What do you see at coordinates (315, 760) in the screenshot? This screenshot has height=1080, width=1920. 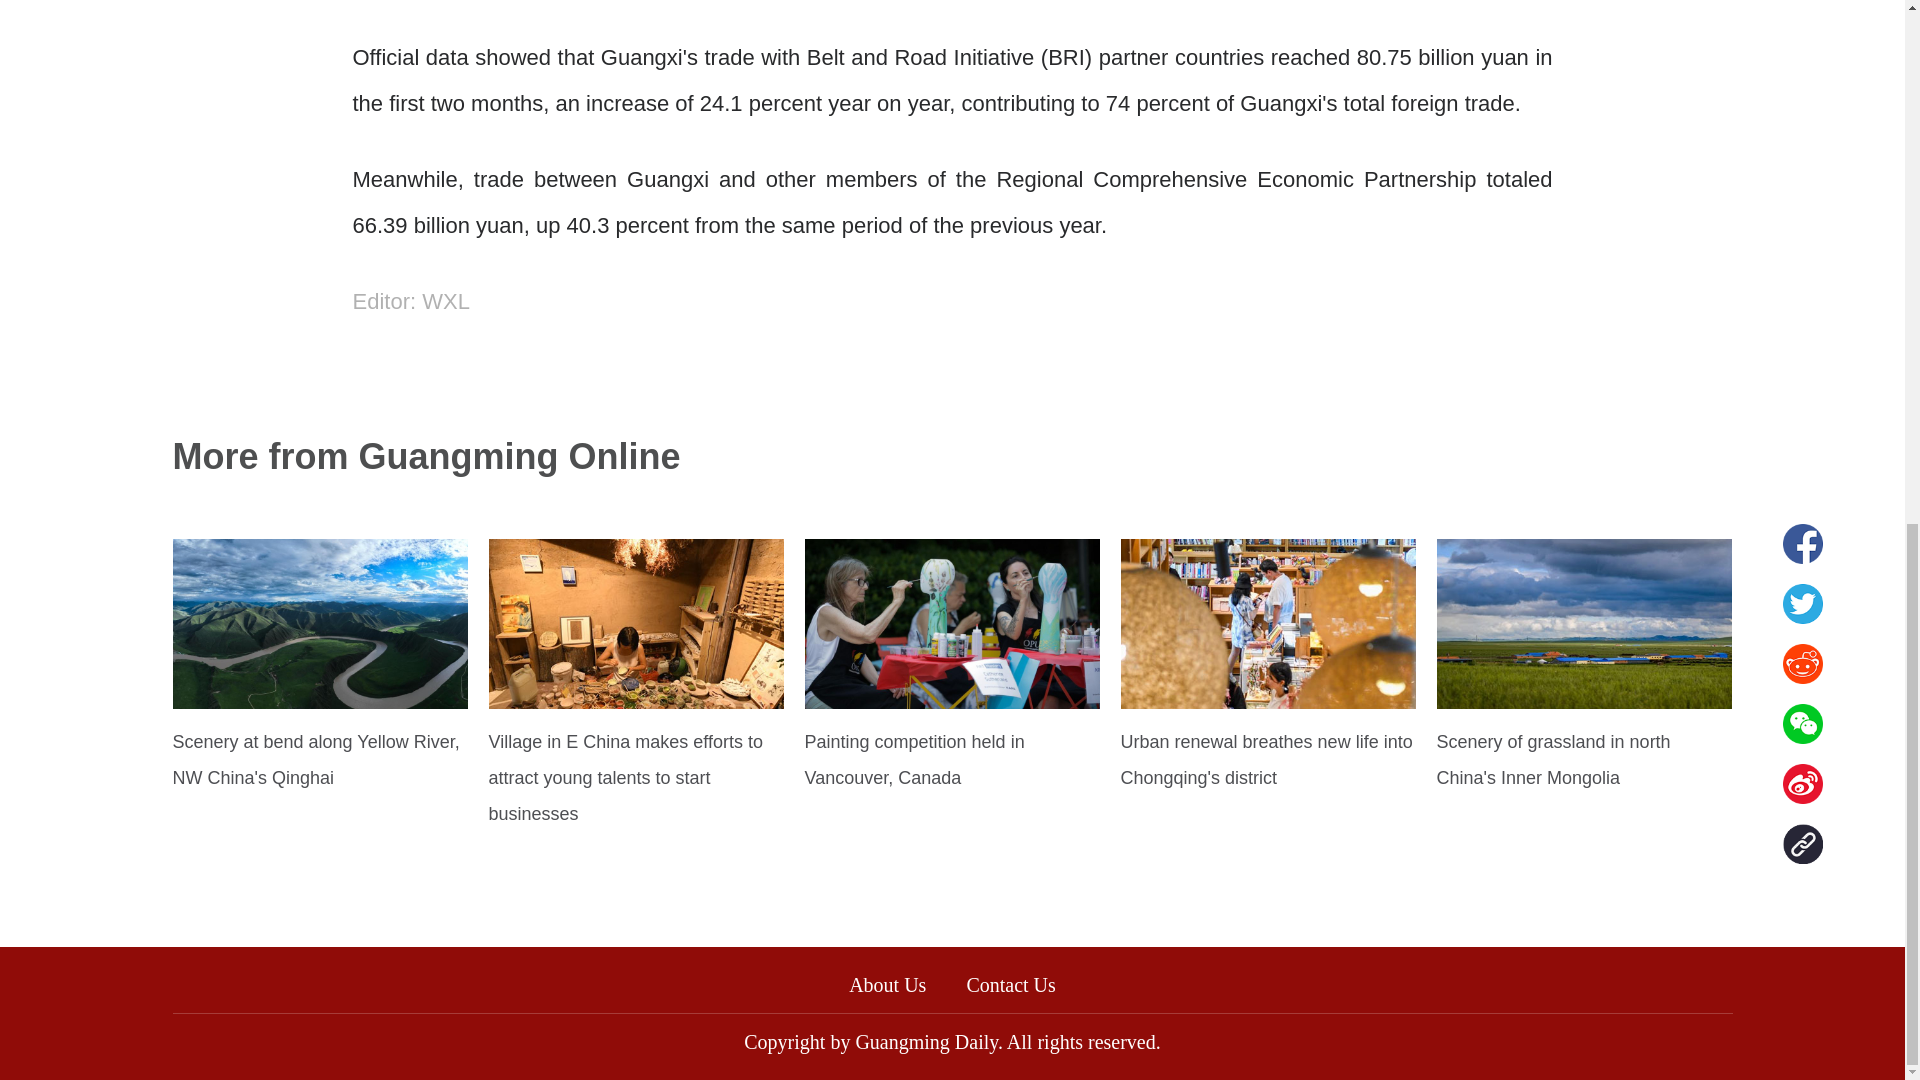 I see `Scenery at bend along Yellow River, NW China's Qinghai` at bounding box center [315, 760].